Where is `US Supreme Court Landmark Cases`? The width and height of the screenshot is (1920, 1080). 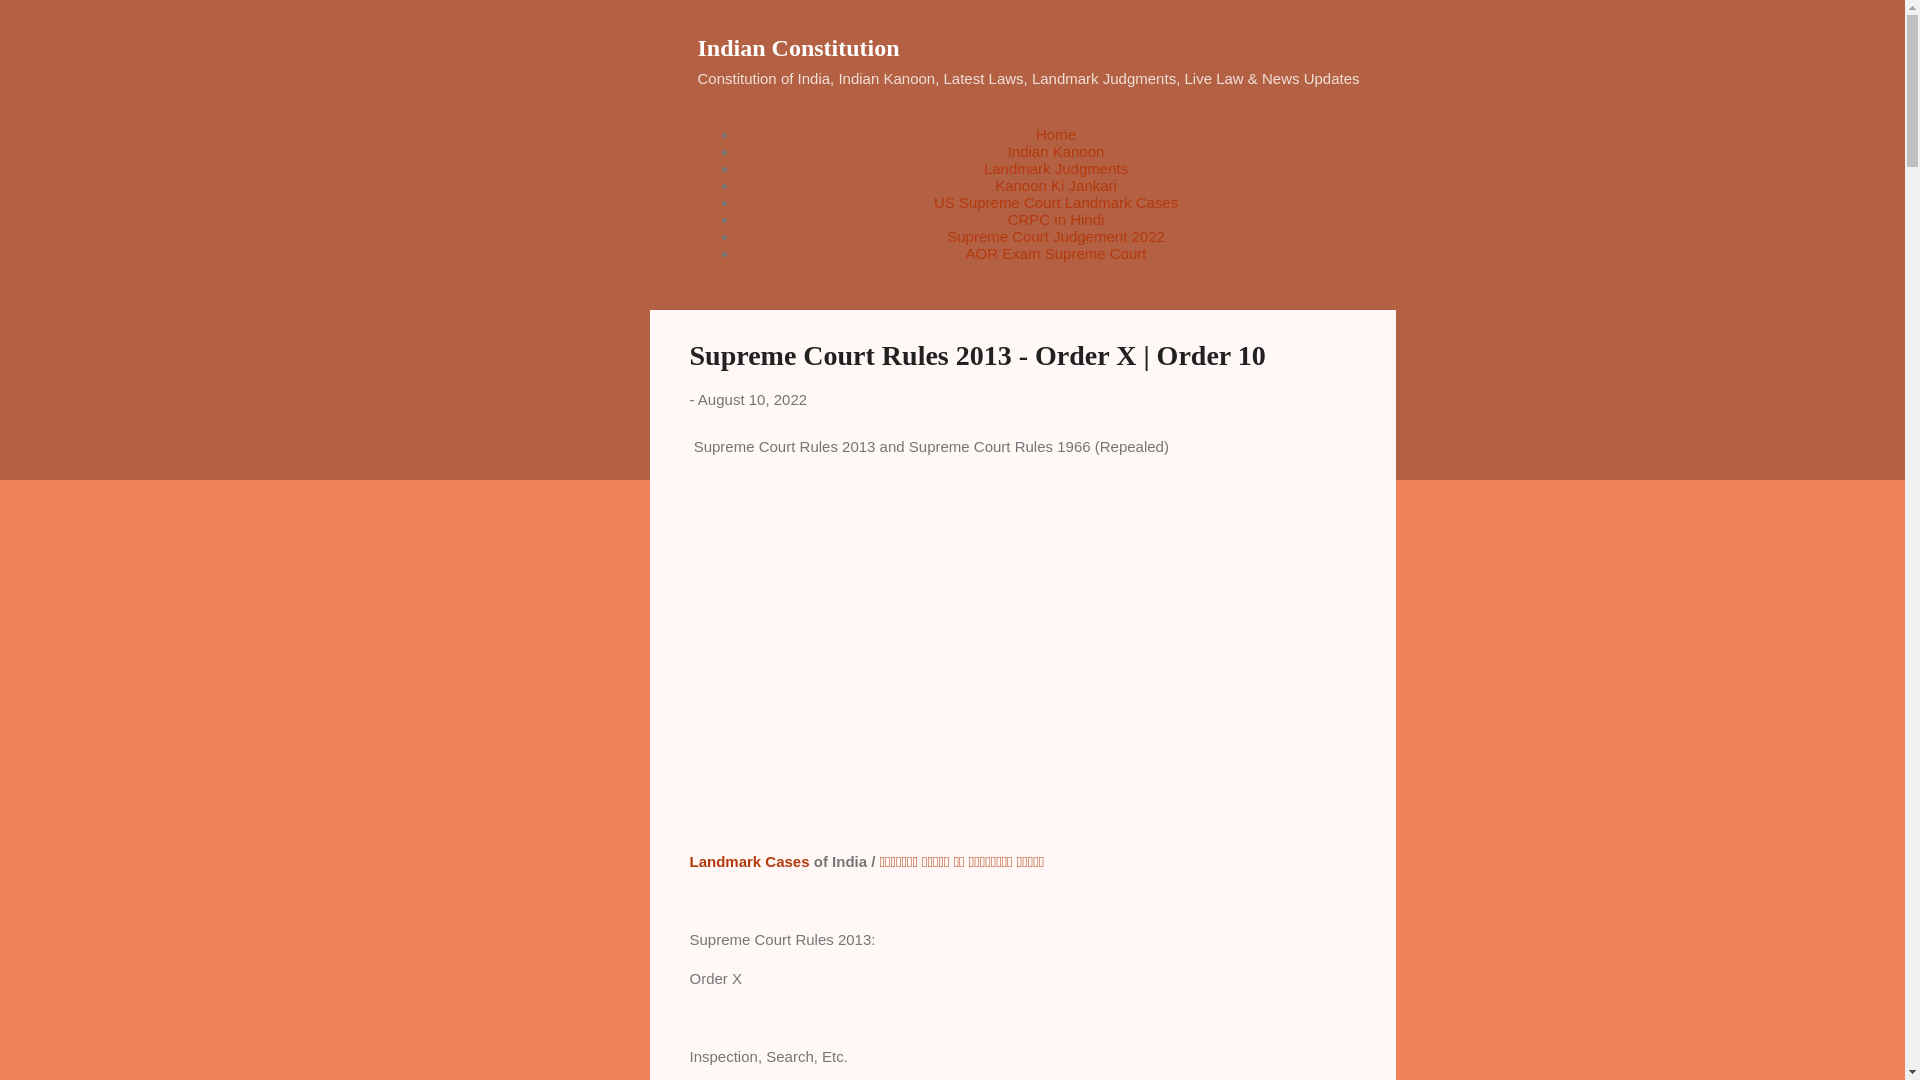 US Supreme Court Landmark Cases is located at coordinates (1056, 202).